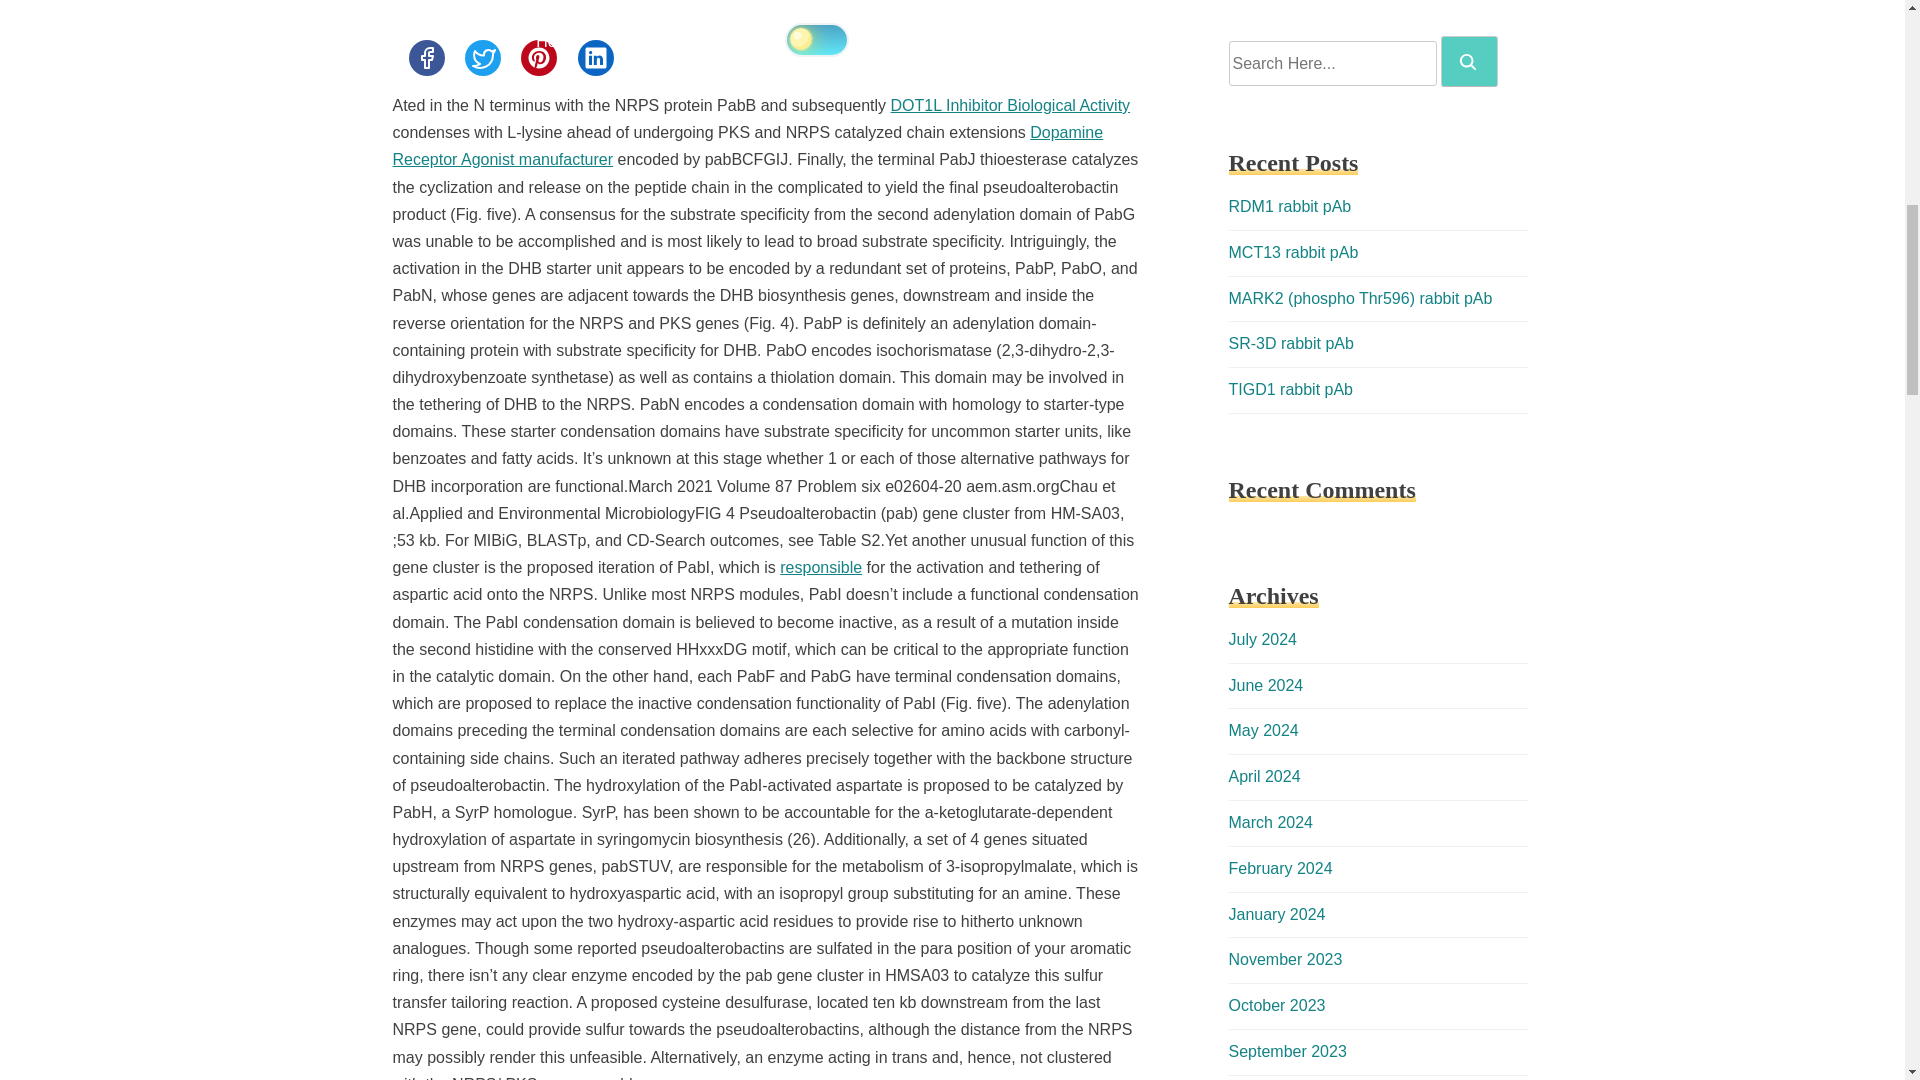  I want to click on Share this post on Twitter, so click(482, 57).